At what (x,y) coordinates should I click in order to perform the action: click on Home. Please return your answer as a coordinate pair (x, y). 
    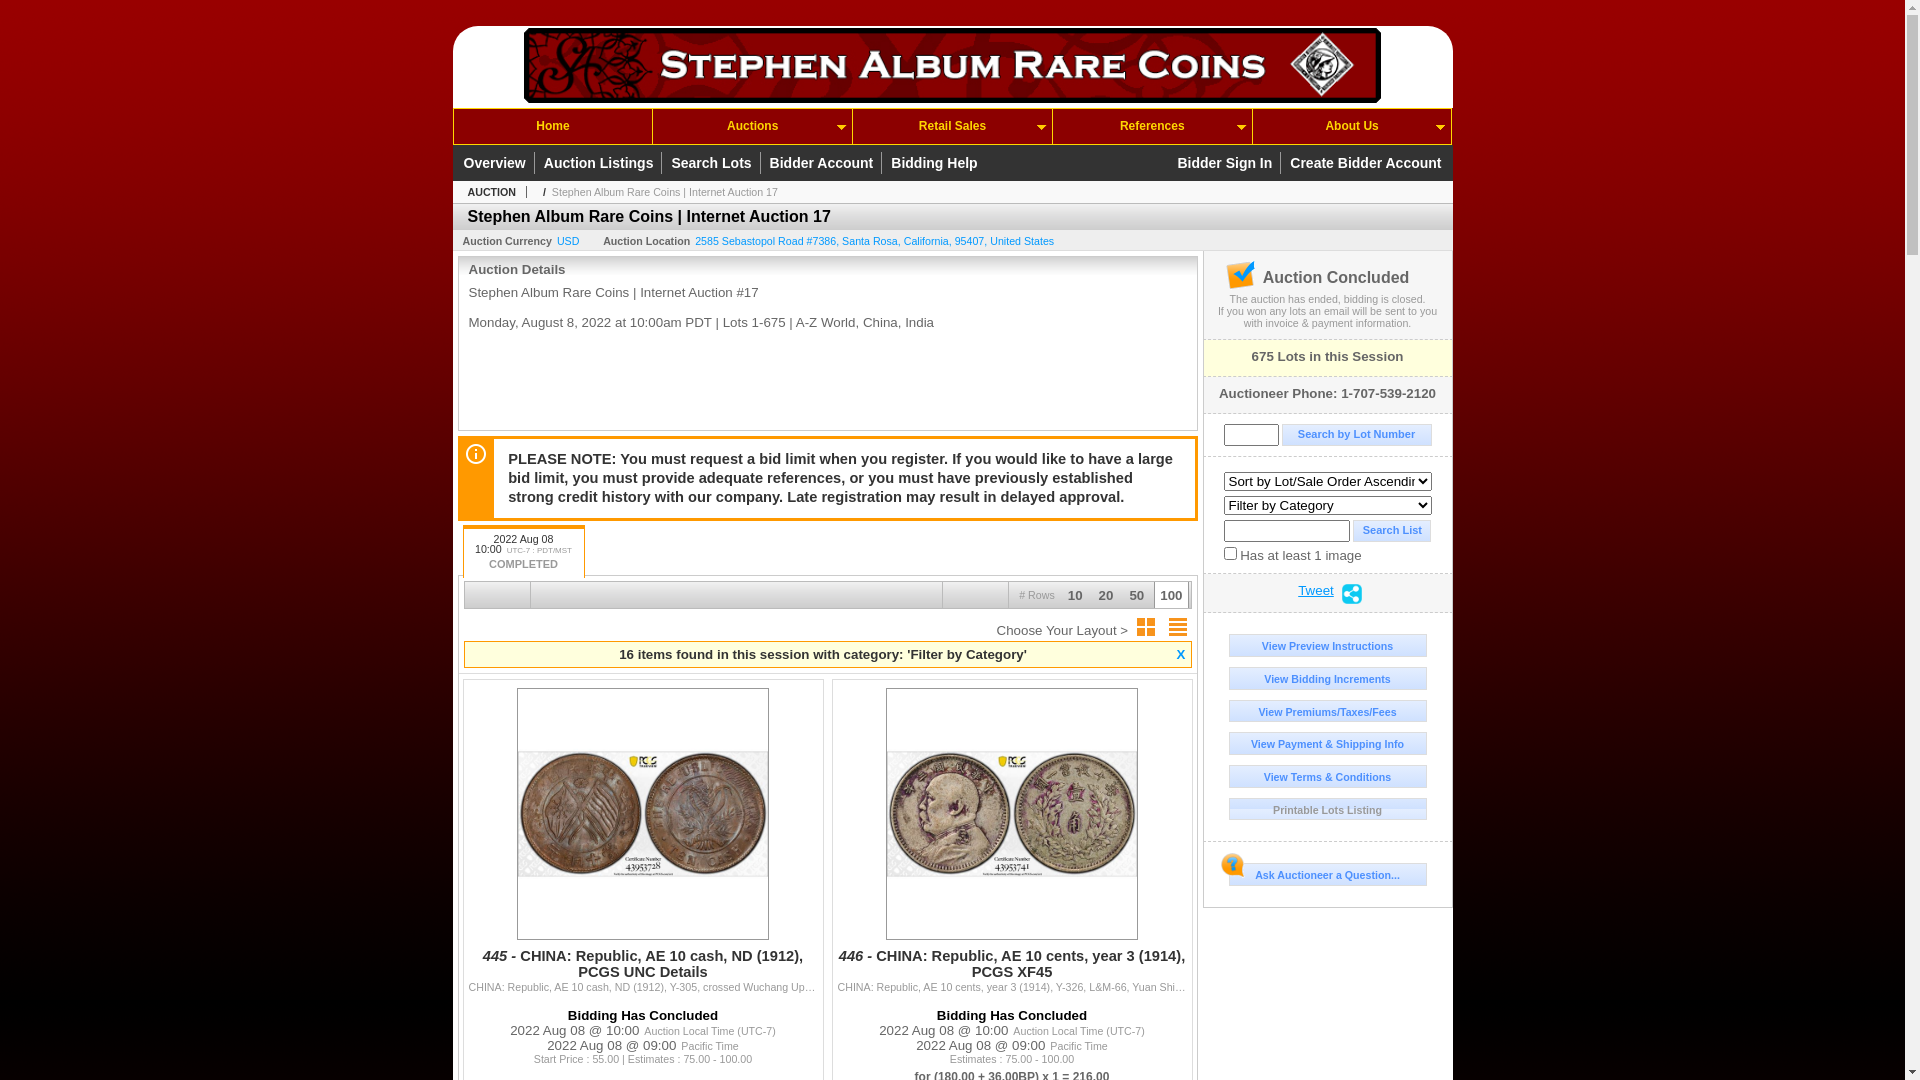
    Looking at the image, I should click on (554, 126).